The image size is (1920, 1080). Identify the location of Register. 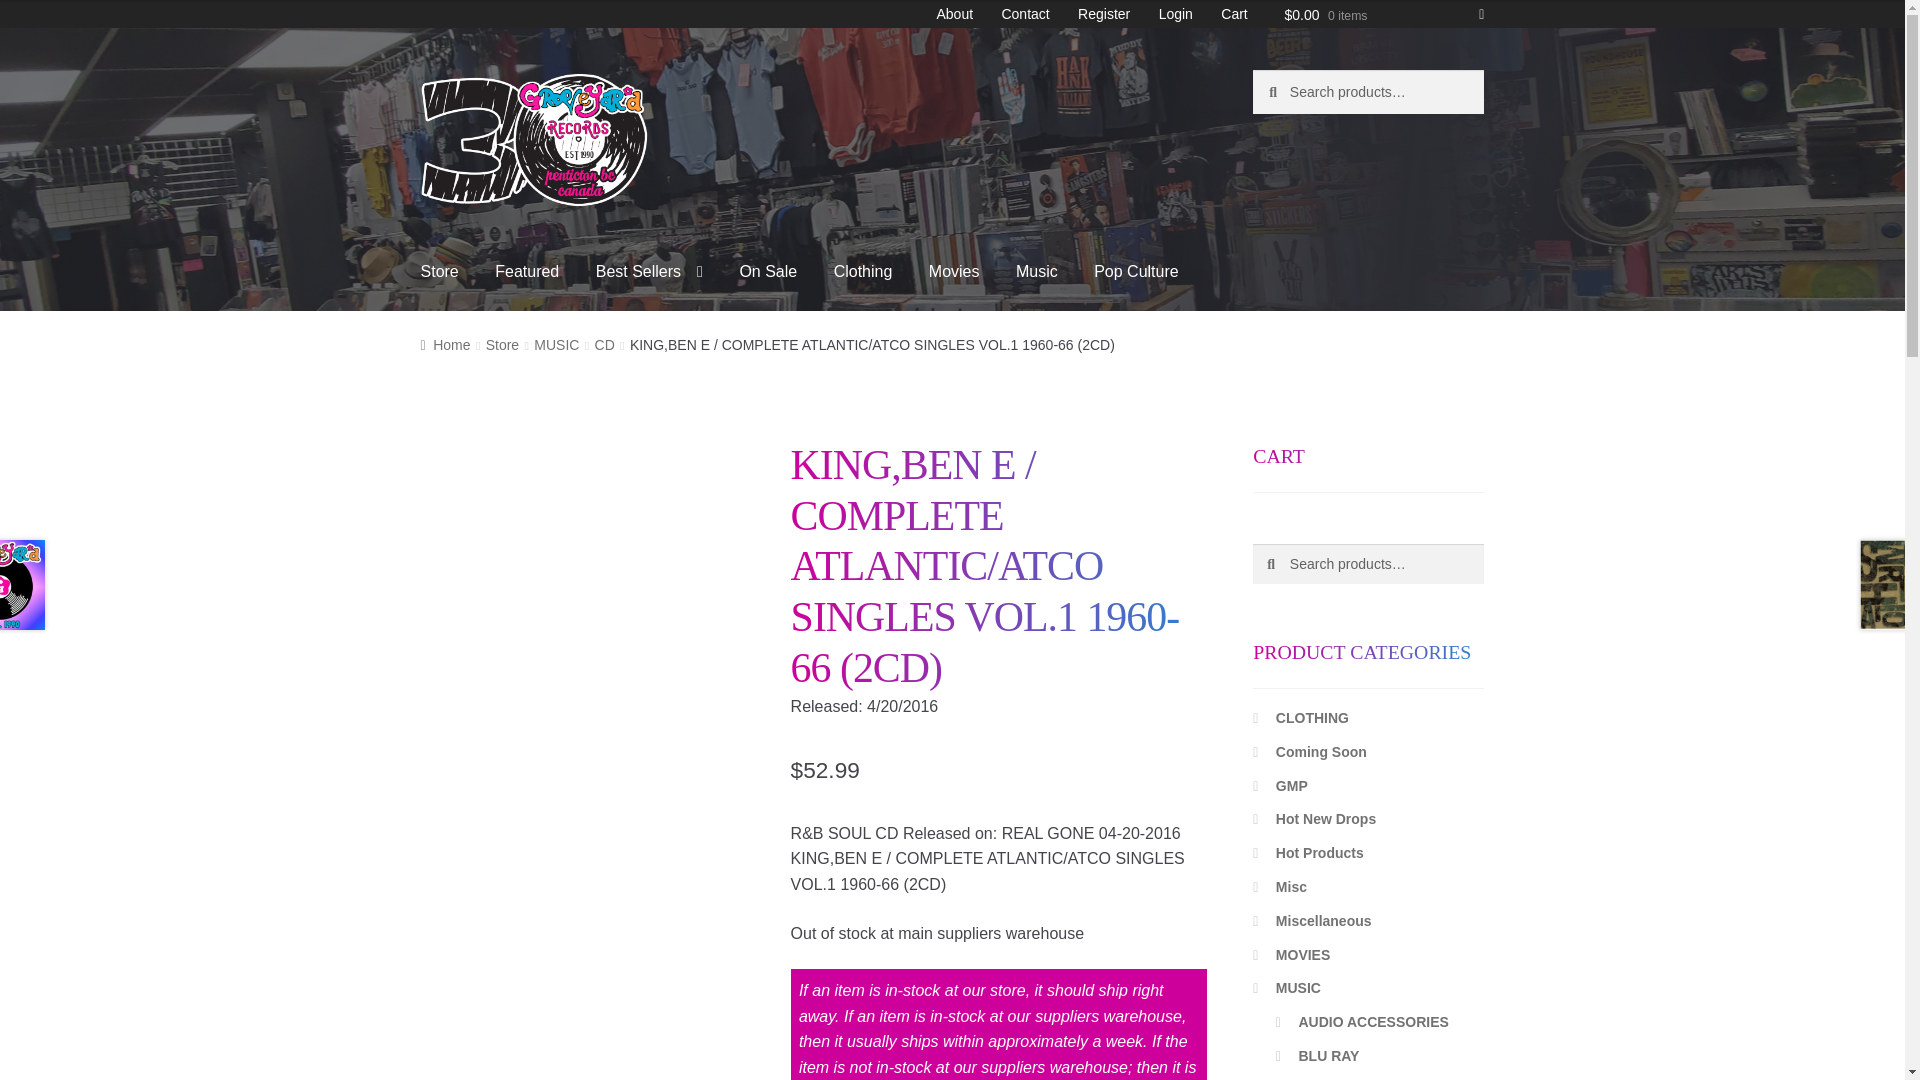
(1104, 14).